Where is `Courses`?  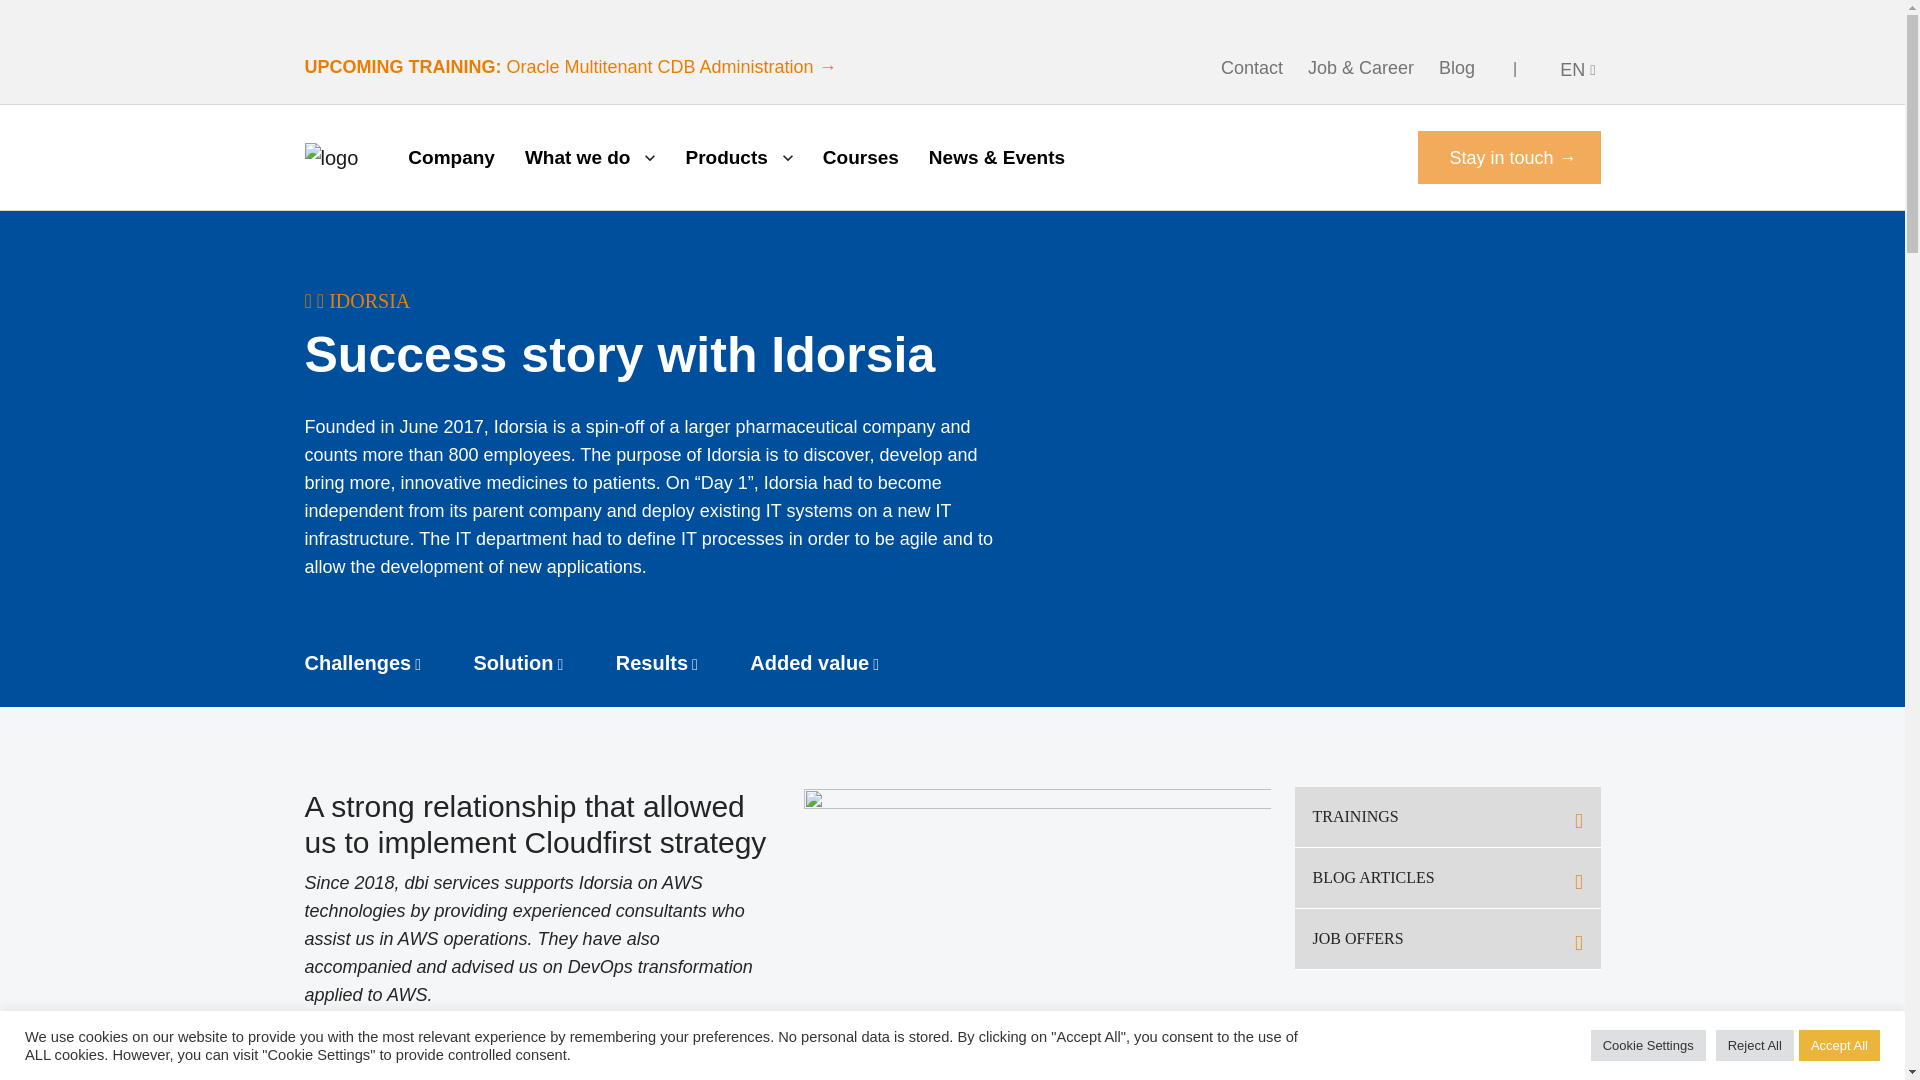 Courses is located at coordinates (860, 157).